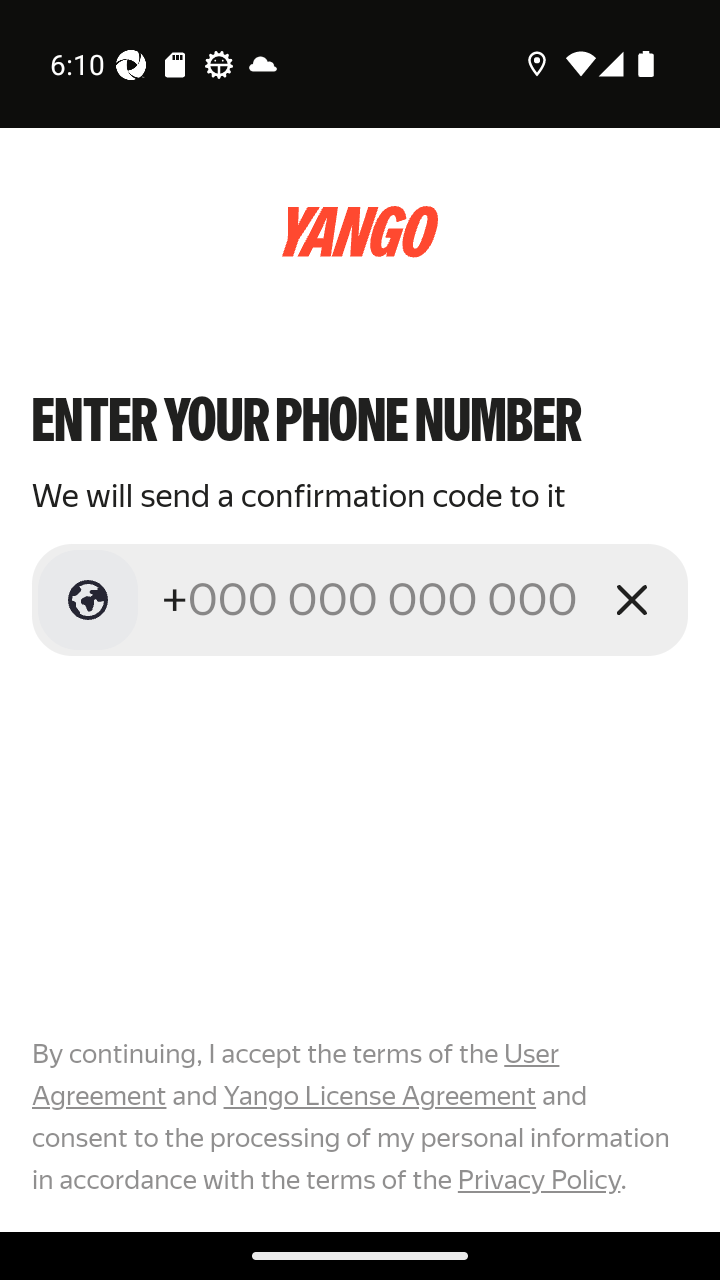 This screenshot has height=1280, width=720. I want to click on +, so click(372, 599).